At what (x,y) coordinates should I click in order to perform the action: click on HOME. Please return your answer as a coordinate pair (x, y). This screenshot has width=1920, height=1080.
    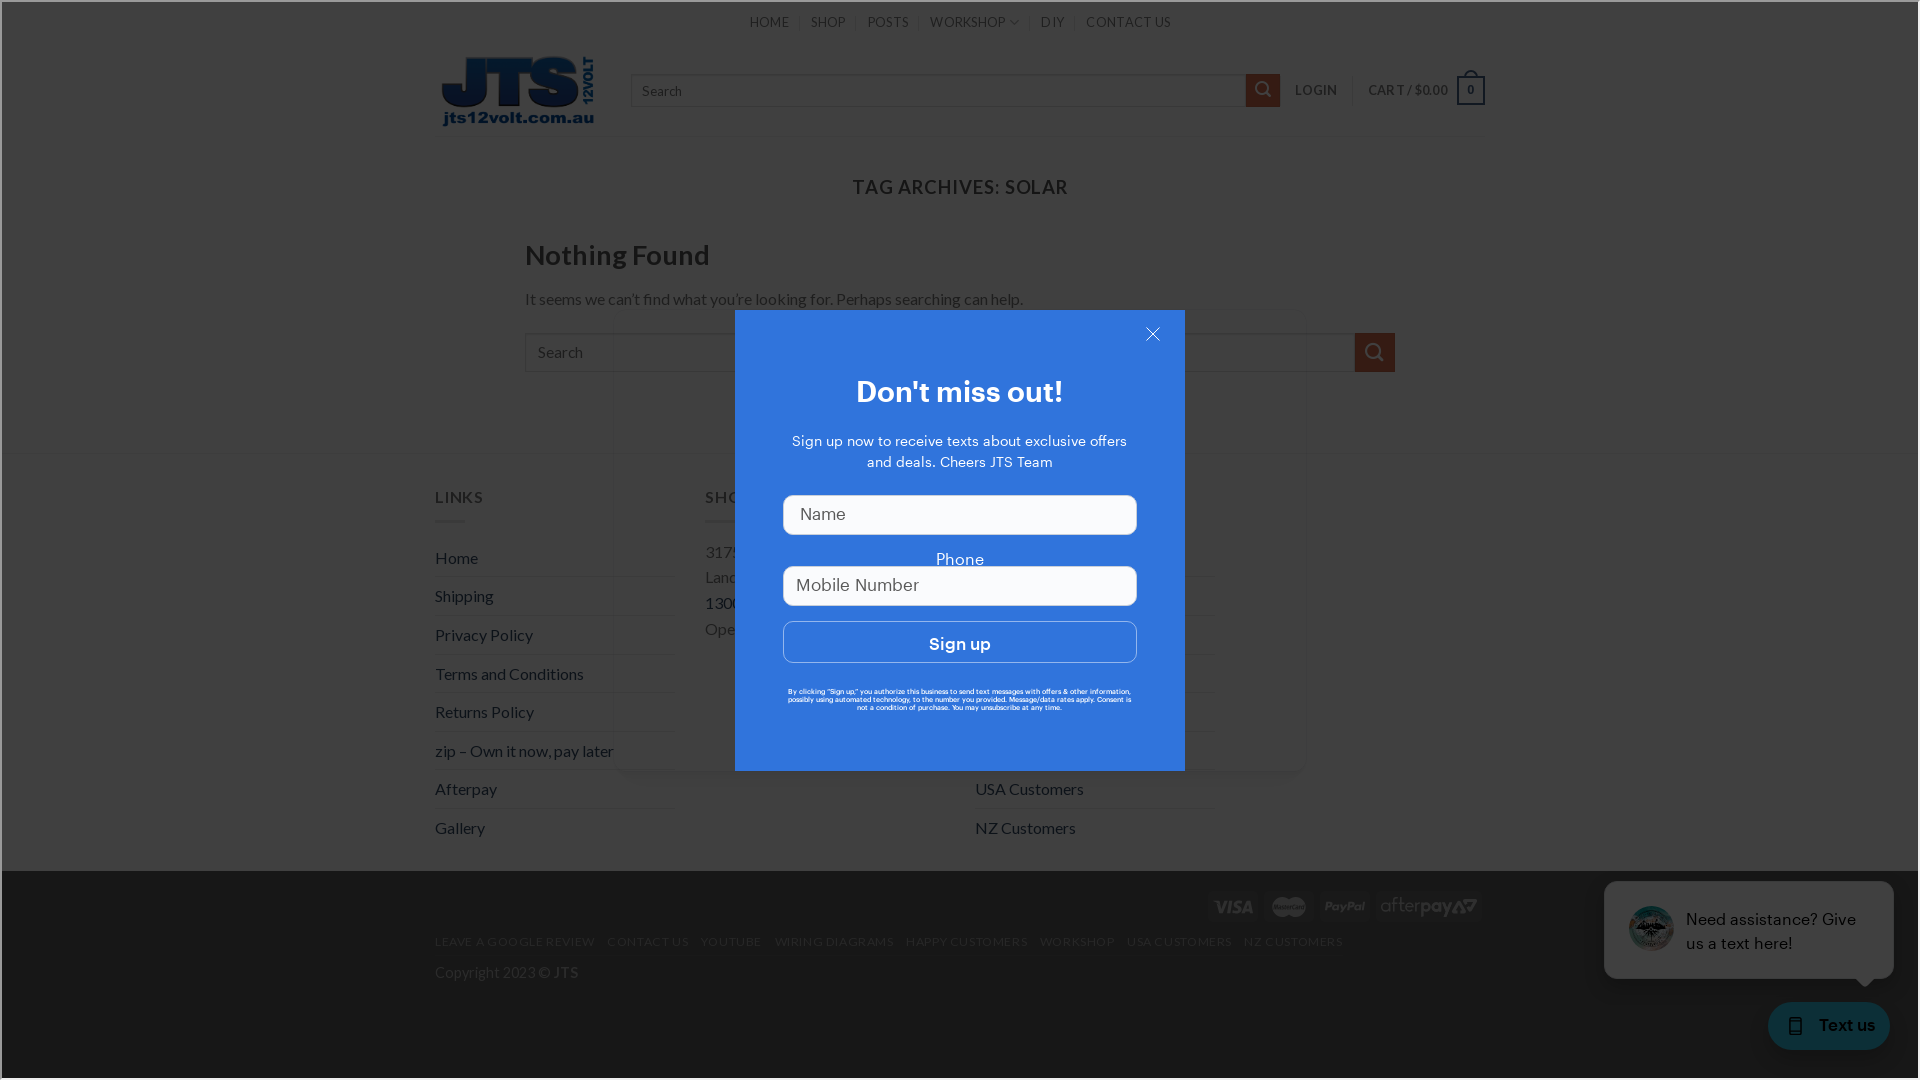
    Looking at the image, I should click on (770, 22).